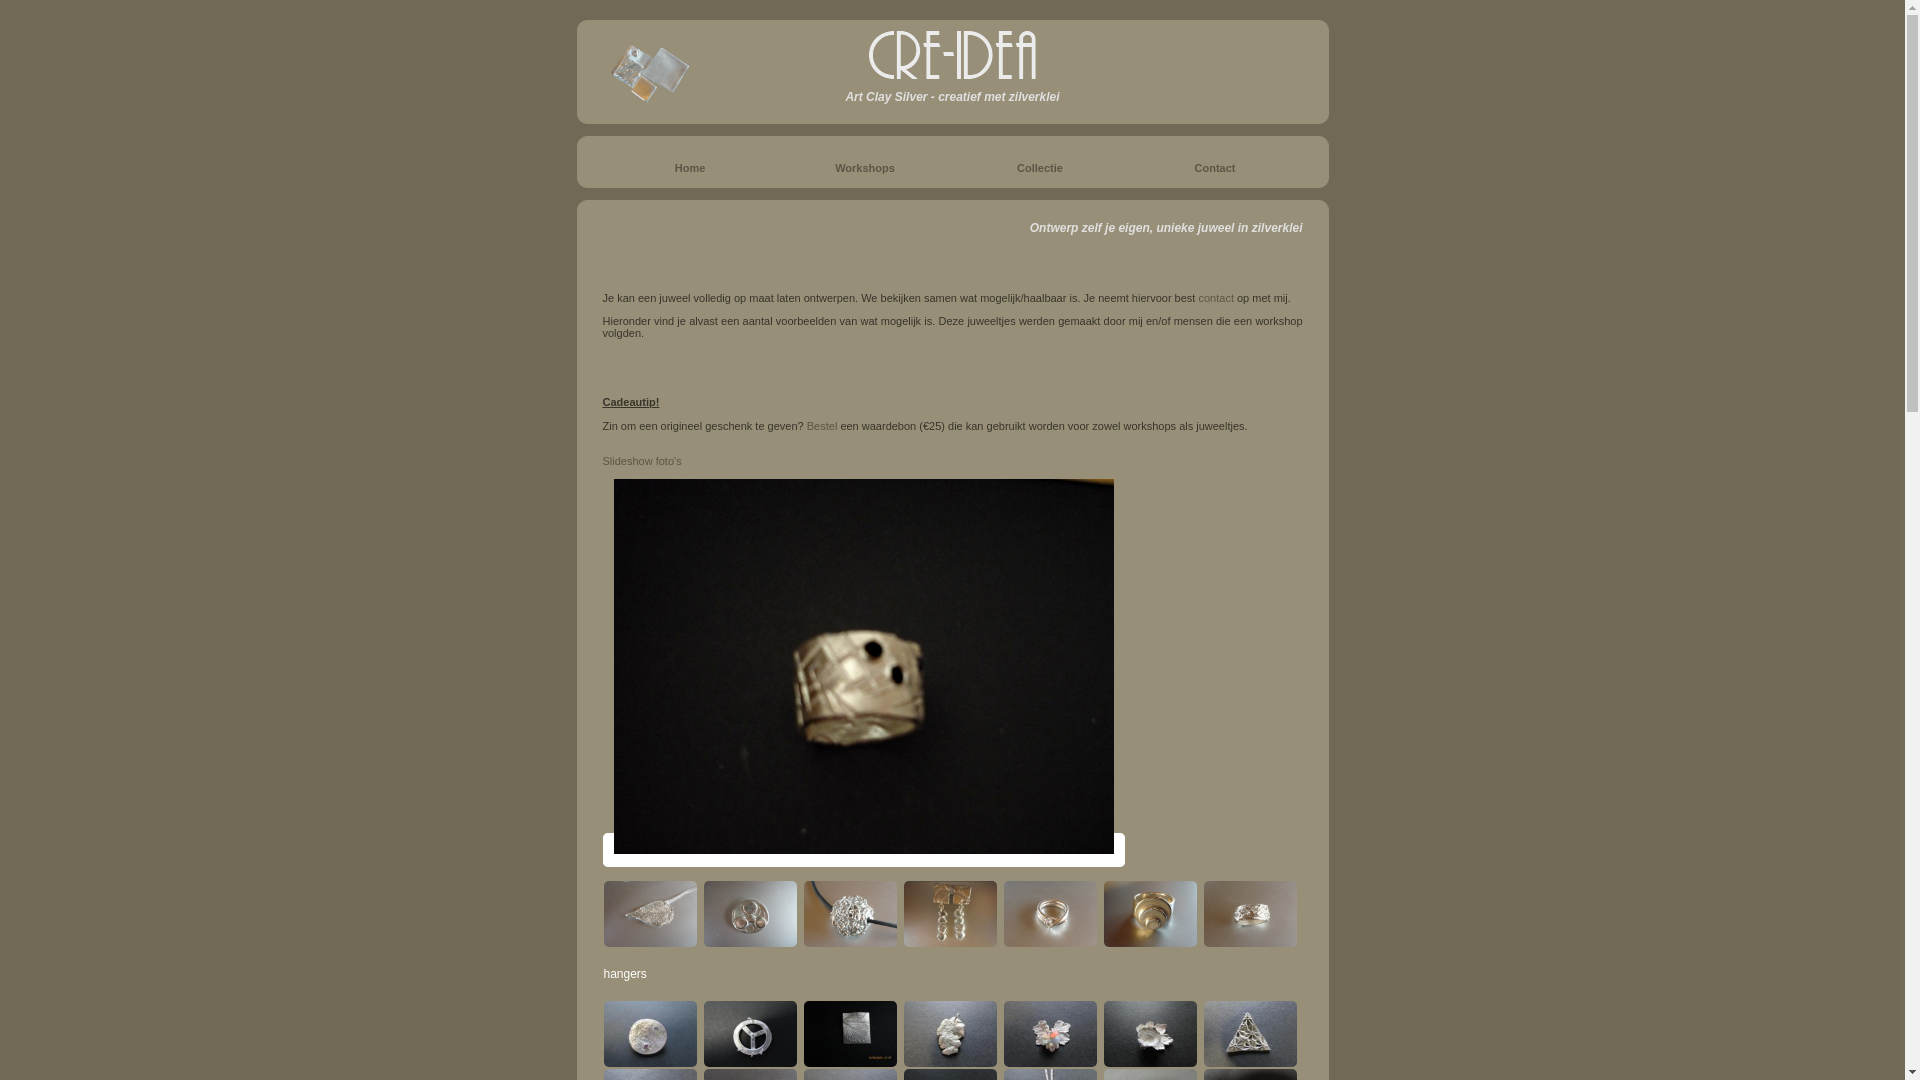 The height and width of the screenshot is (1080, 1920). What do you see at coordinates (822, 426) in the screenshot?
I see `Bestel` at bounding box center [822, 426].